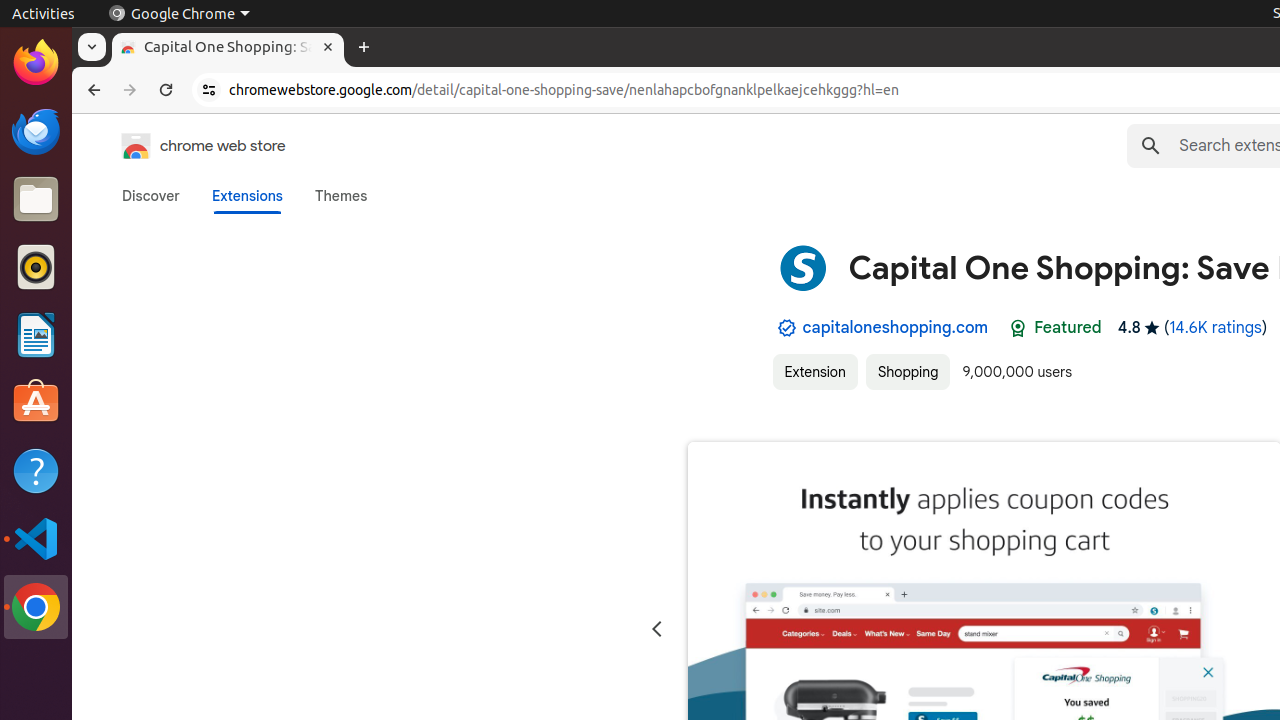 The width and height of the screenshot is (1280, 720). Describe the element at coordinates (36, 607) in the screenshot. I see `Google Chrome` at that location.